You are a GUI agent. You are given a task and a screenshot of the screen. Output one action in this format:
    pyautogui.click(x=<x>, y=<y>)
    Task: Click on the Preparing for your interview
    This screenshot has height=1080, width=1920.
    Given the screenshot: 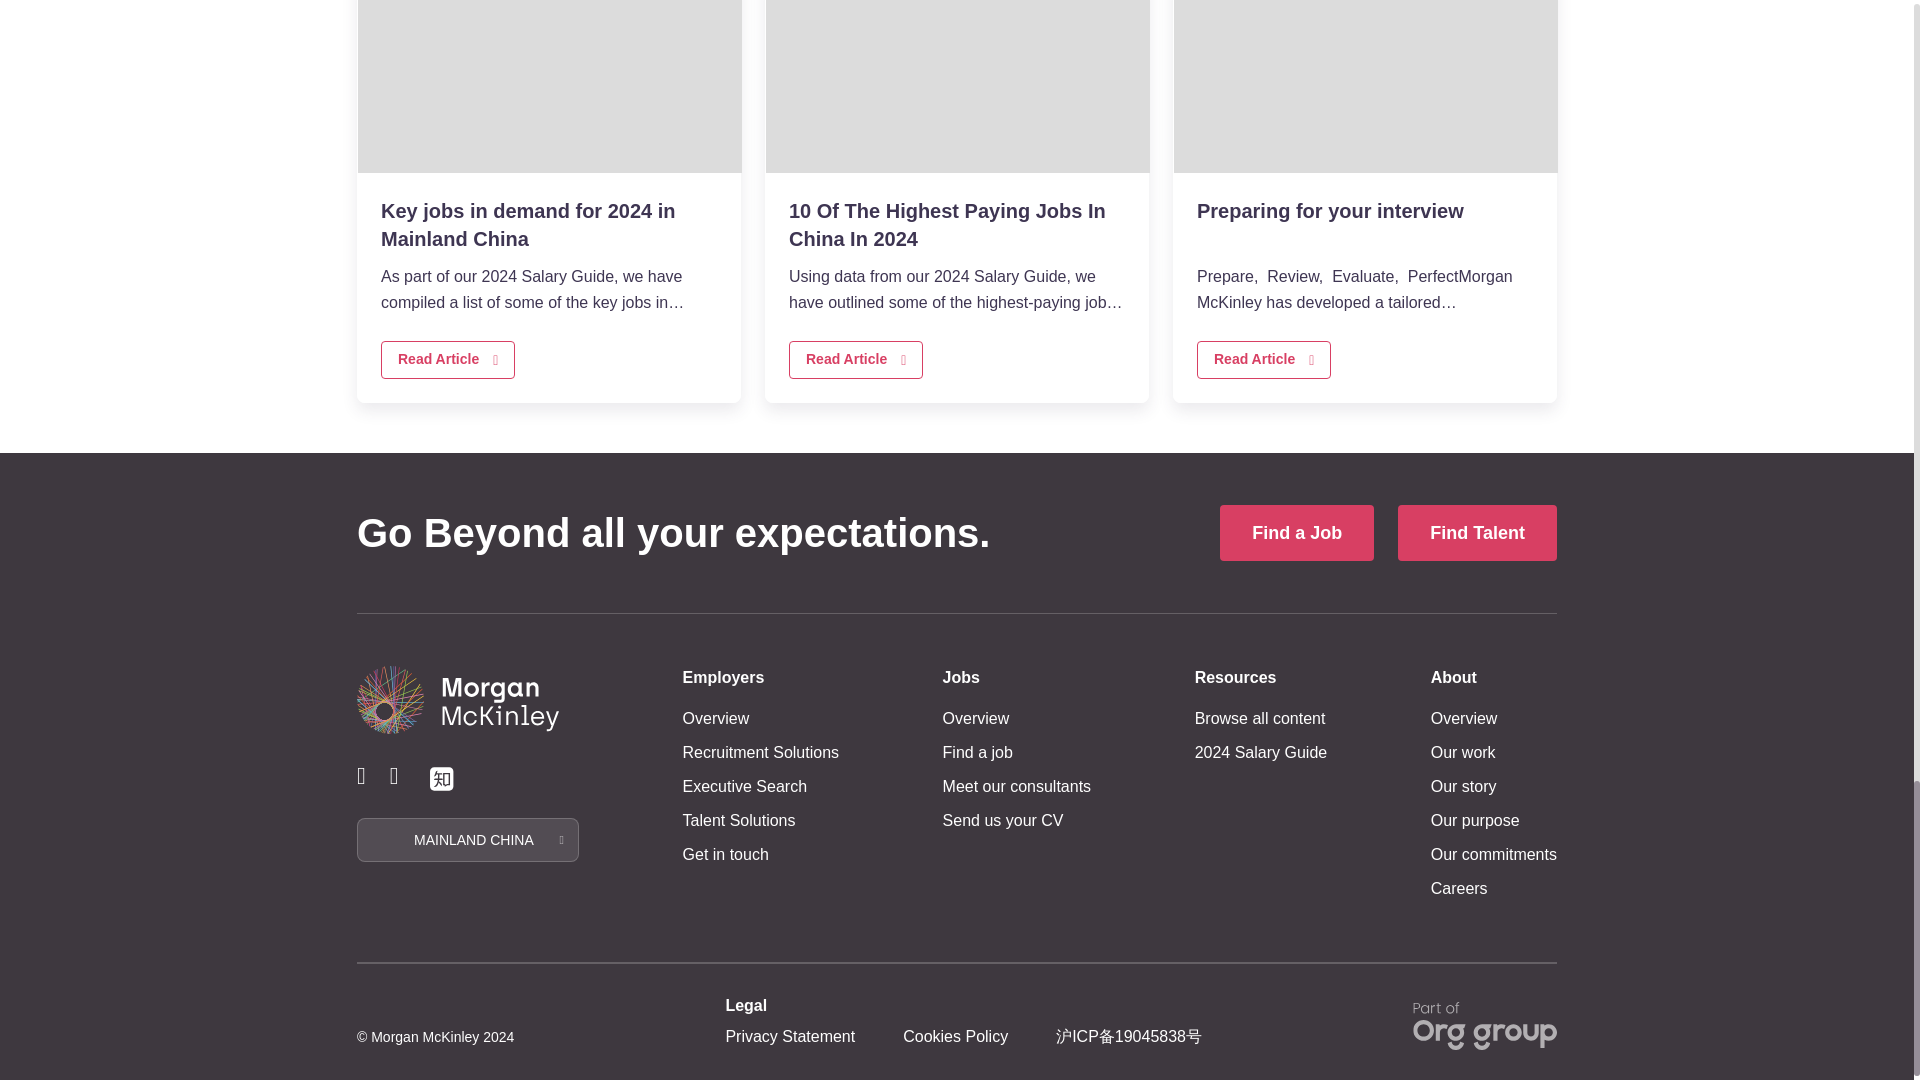 What is the action you would take?
    pyautogui.click(x=1365, y=86)
    